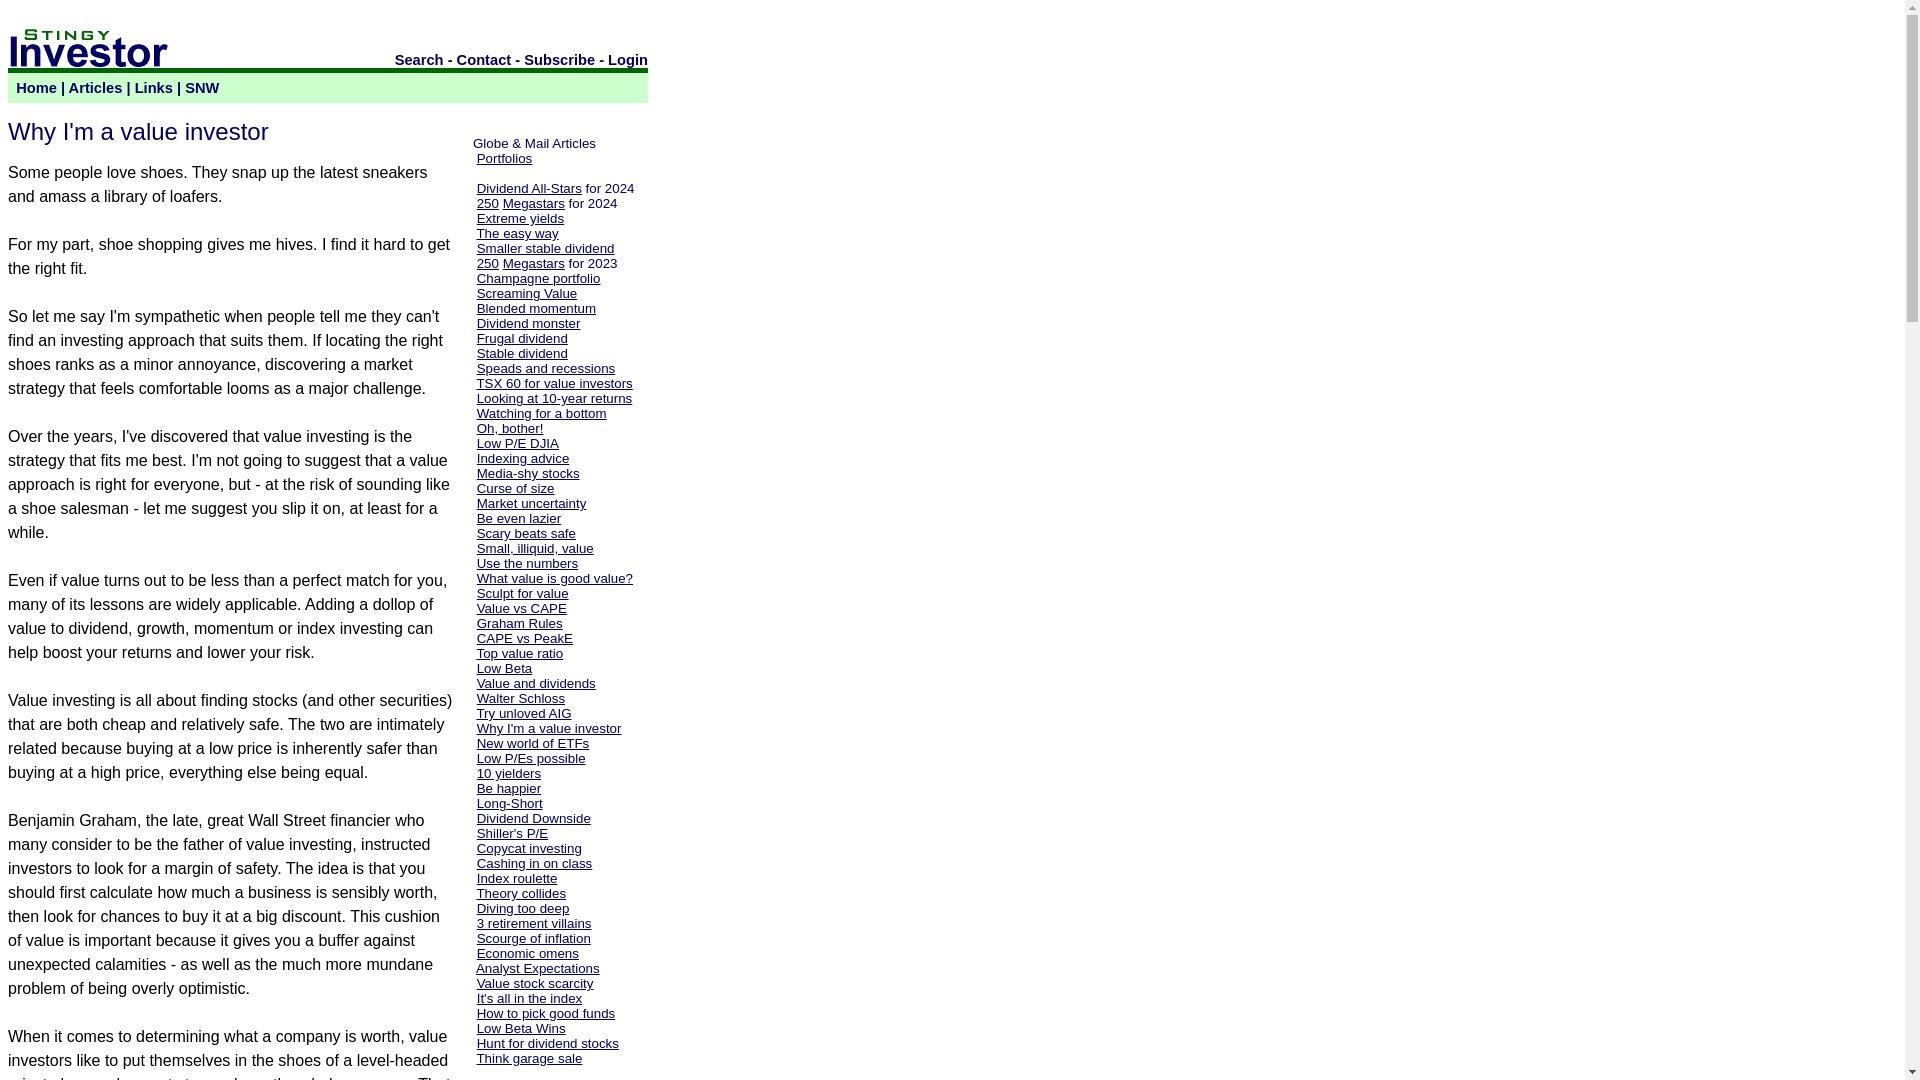 This screenshot has height=1080, width=1920. I want to click on Screaming Value, so click(526, 294).